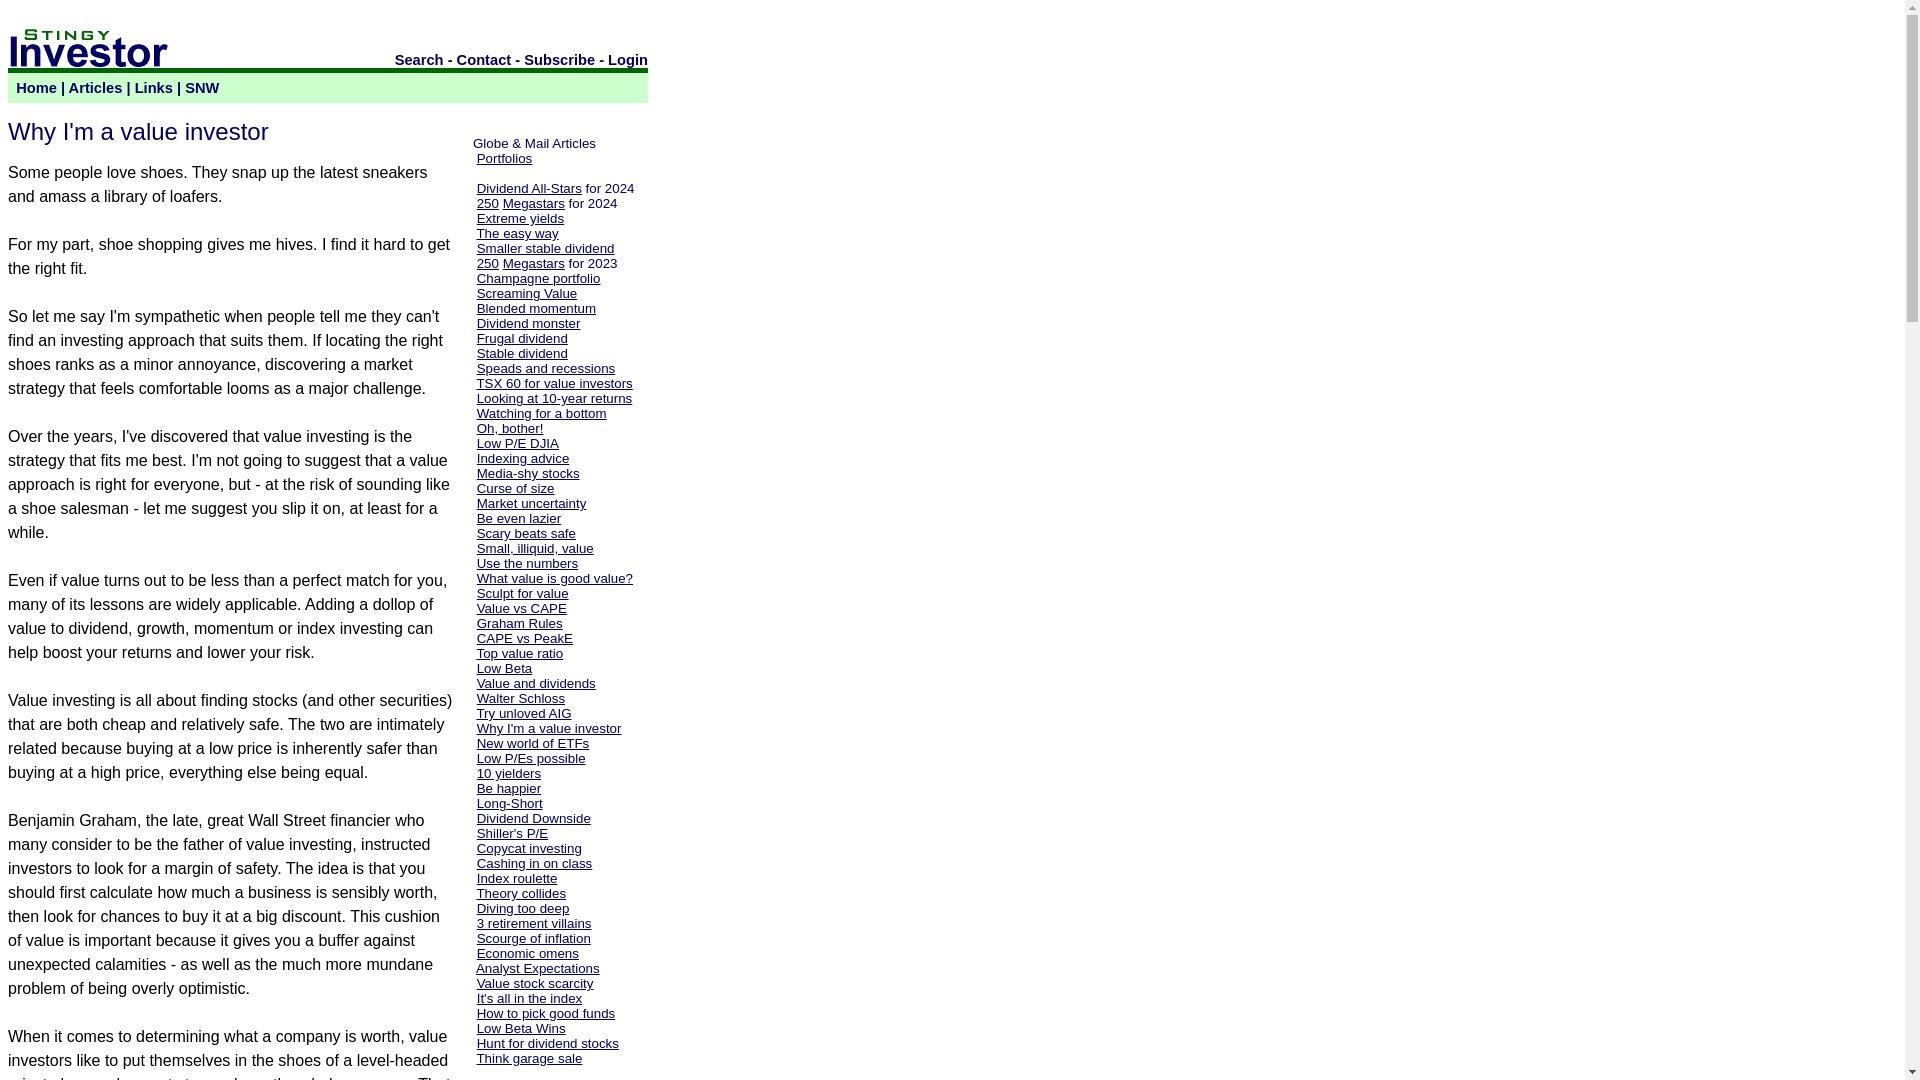 This screenshot has height=1080, width=1920. I want to click on Screaming Value, so click(526, 294).